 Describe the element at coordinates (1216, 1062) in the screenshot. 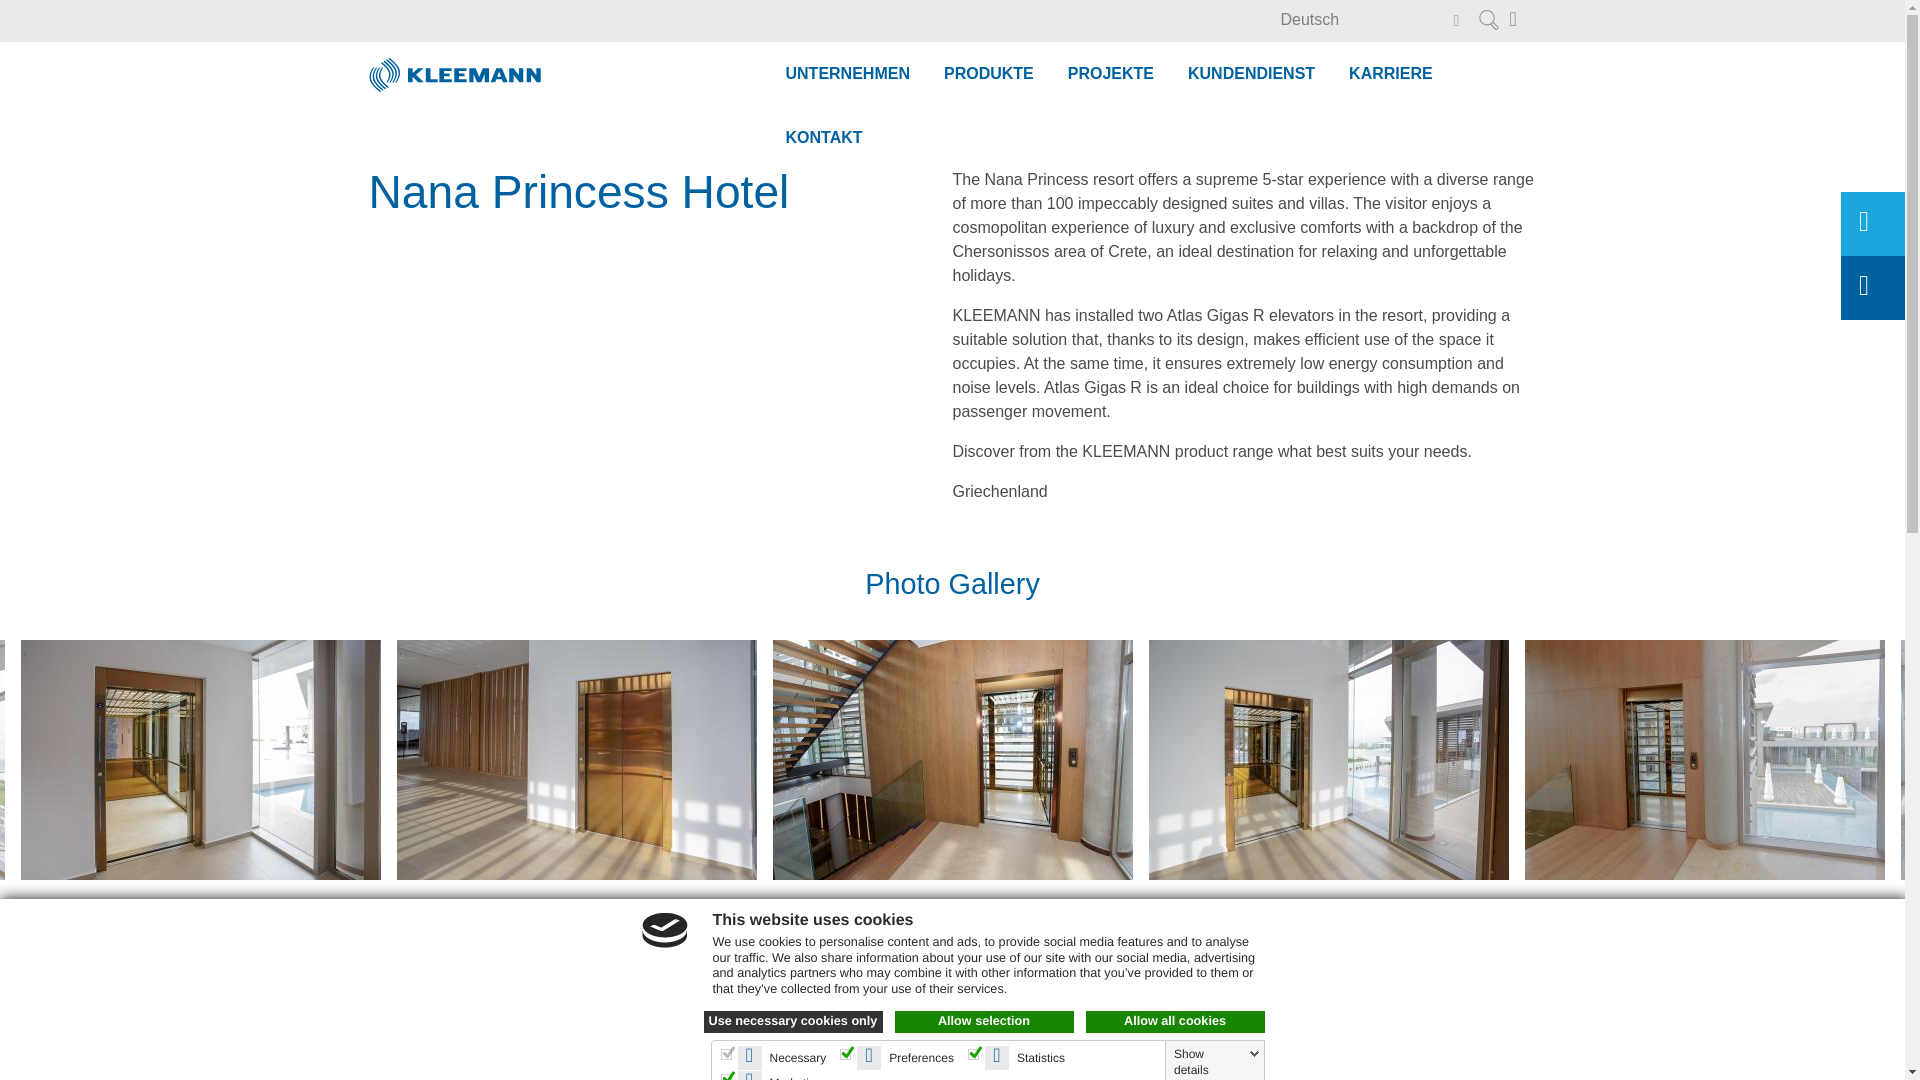

I see `Show details` at that location.